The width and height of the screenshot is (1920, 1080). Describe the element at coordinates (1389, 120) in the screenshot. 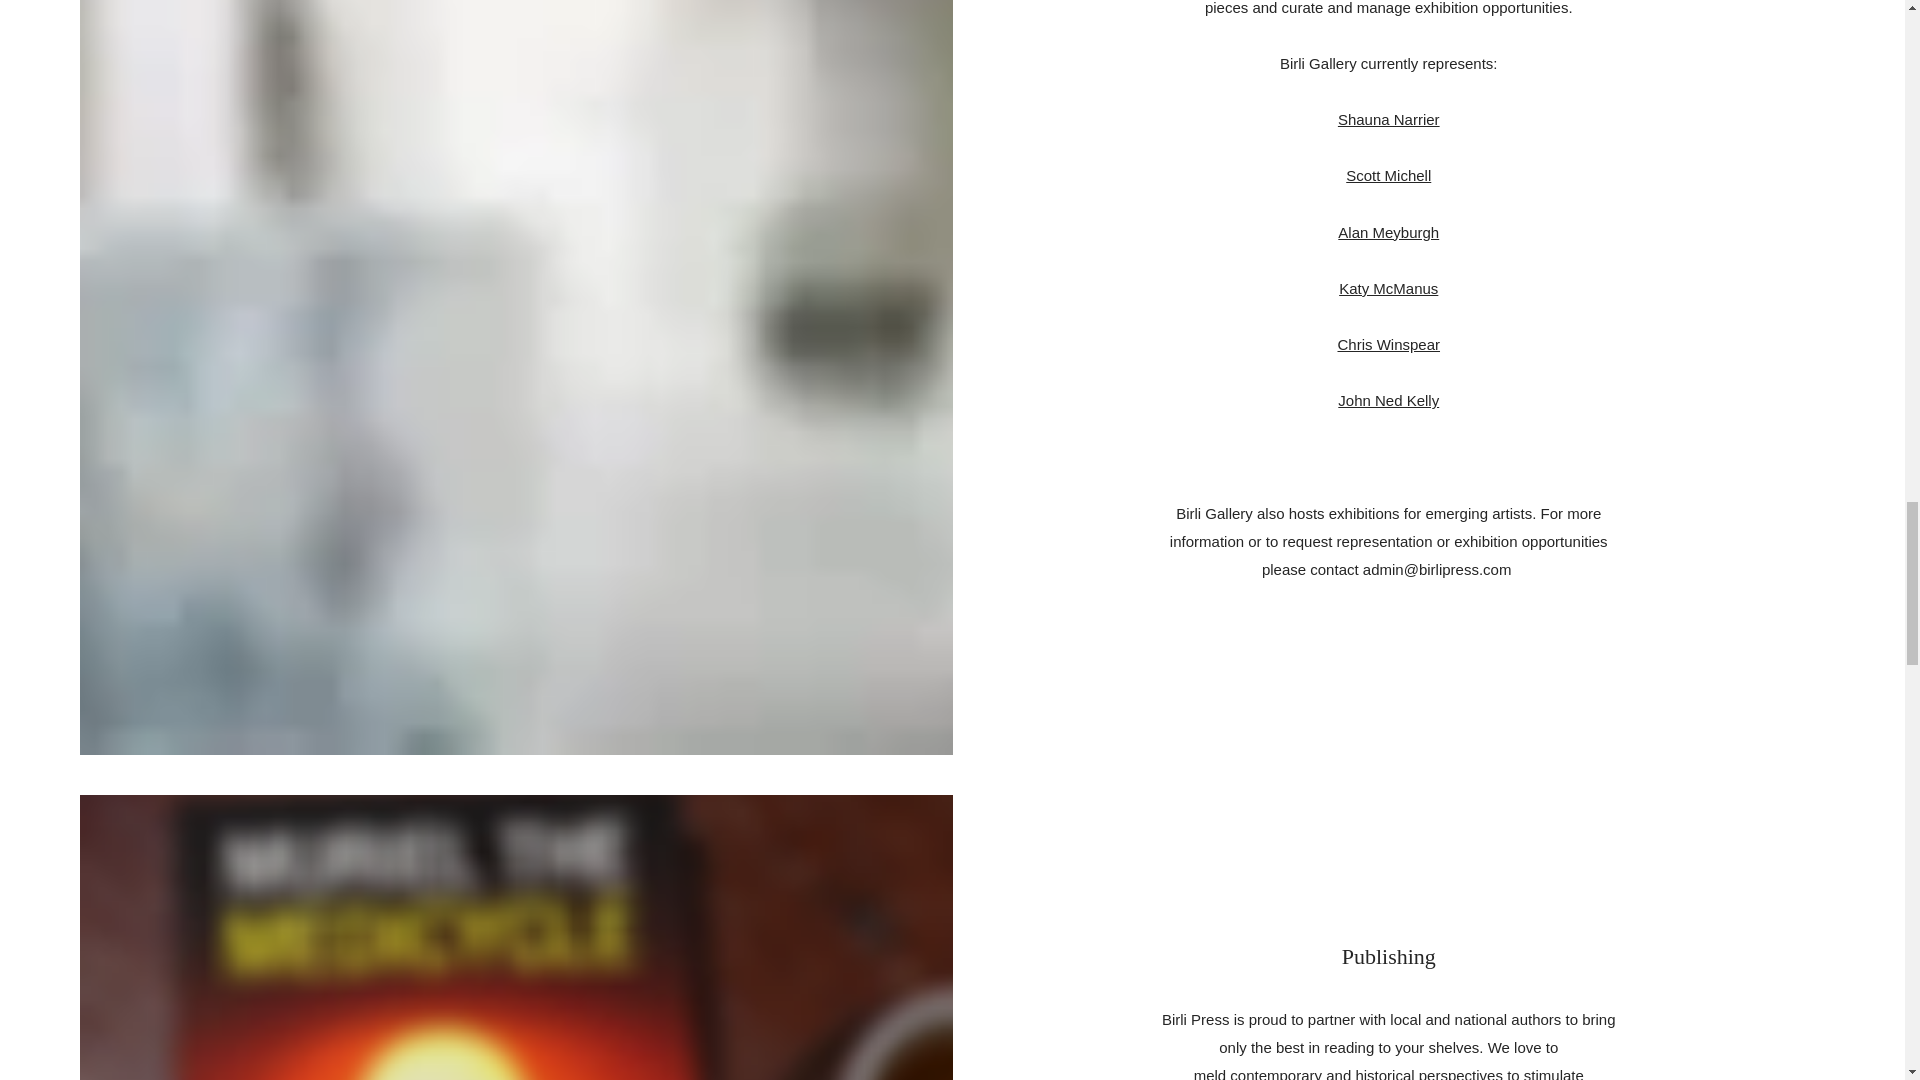

I see `Shauna Narrier` at that location.